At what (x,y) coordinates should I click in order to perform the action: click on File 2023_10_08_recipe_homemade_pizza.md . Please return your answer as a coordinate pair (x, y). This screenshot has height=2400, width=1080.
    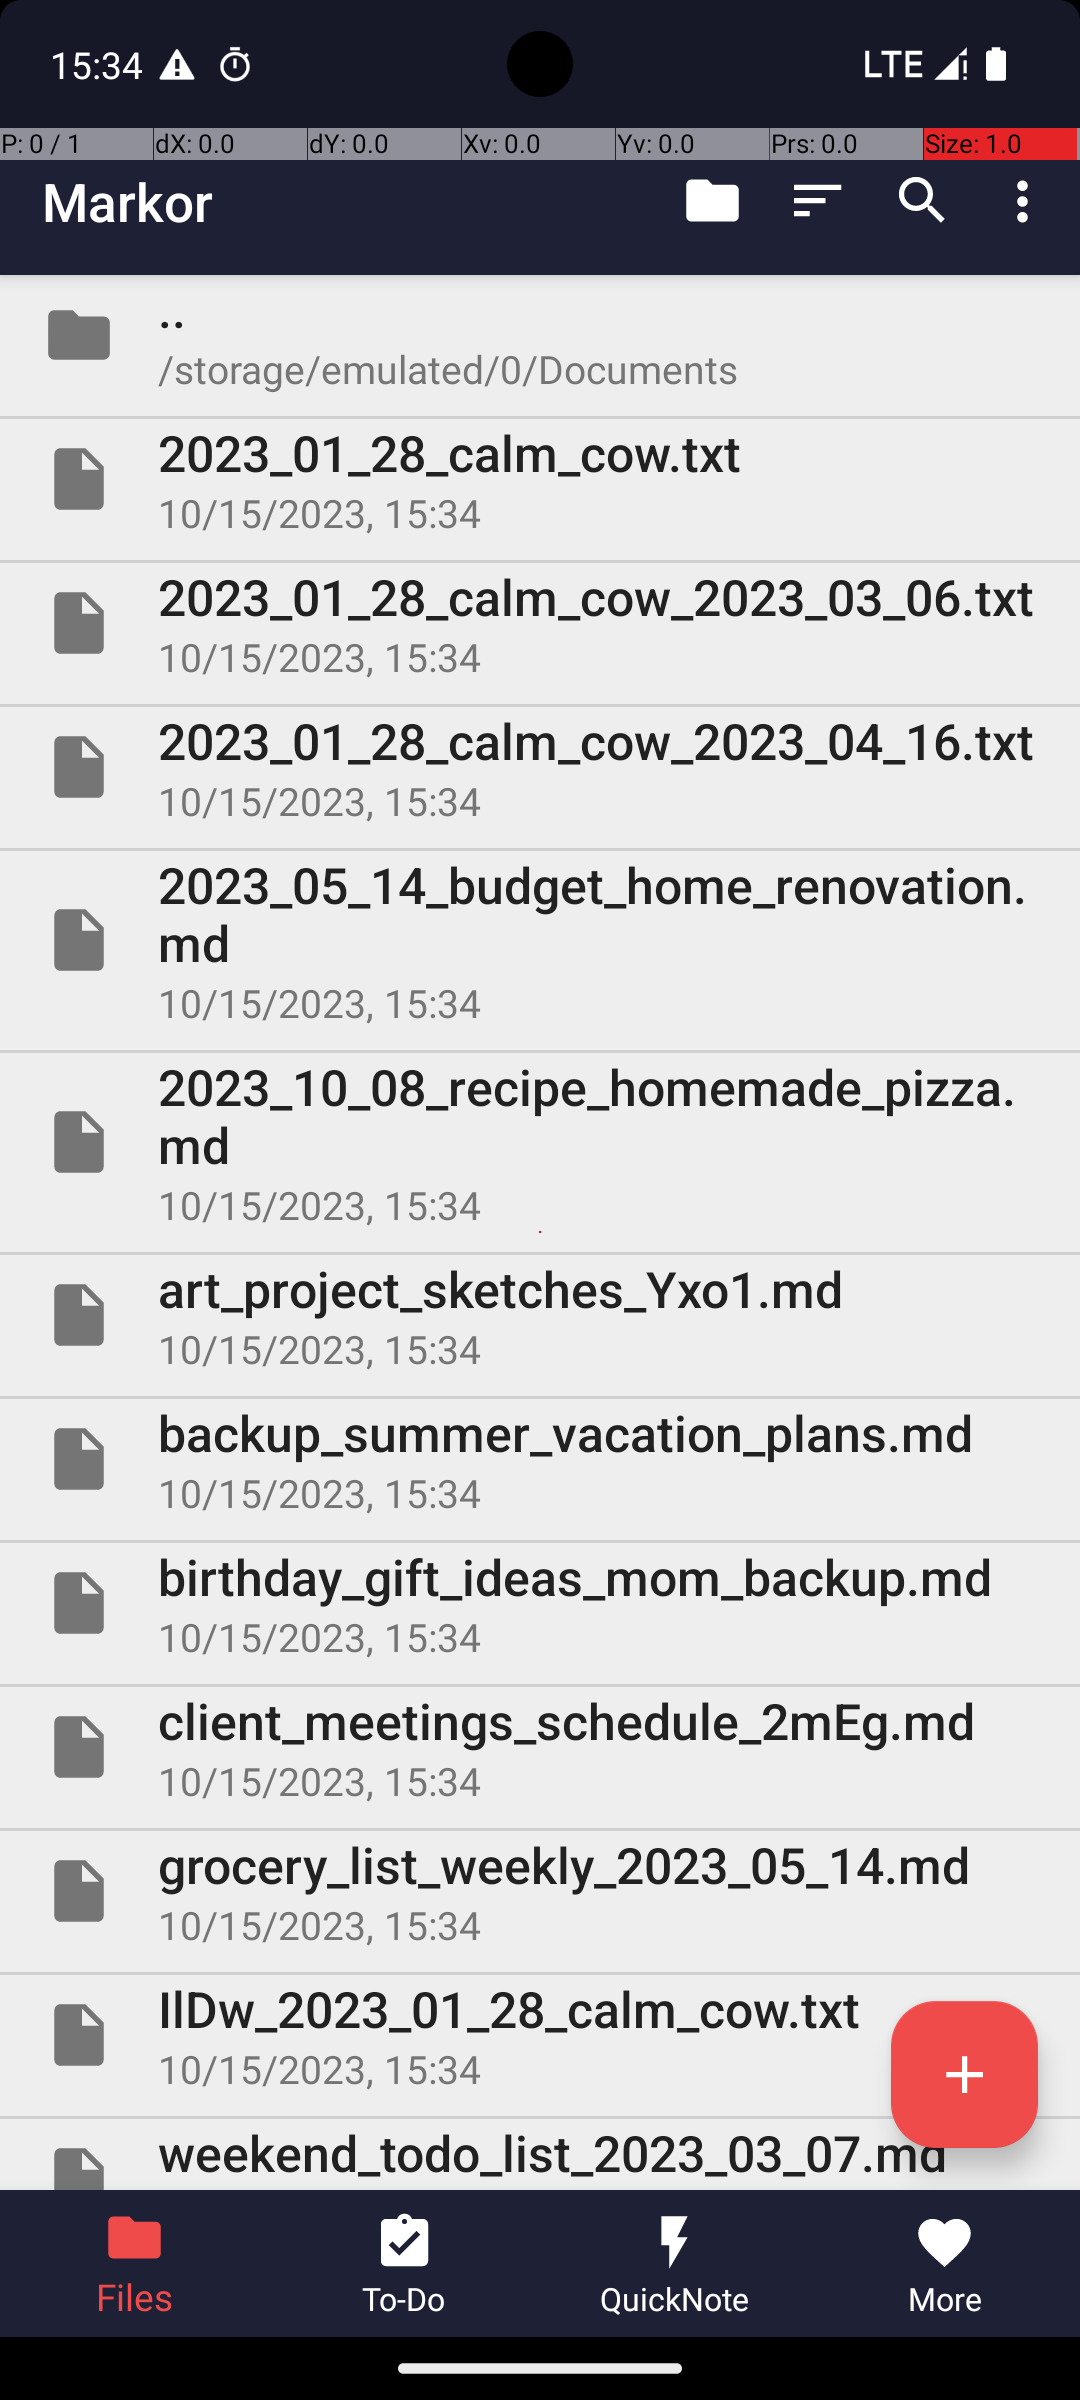
    Looking at the image, I should click on (540, 1142).